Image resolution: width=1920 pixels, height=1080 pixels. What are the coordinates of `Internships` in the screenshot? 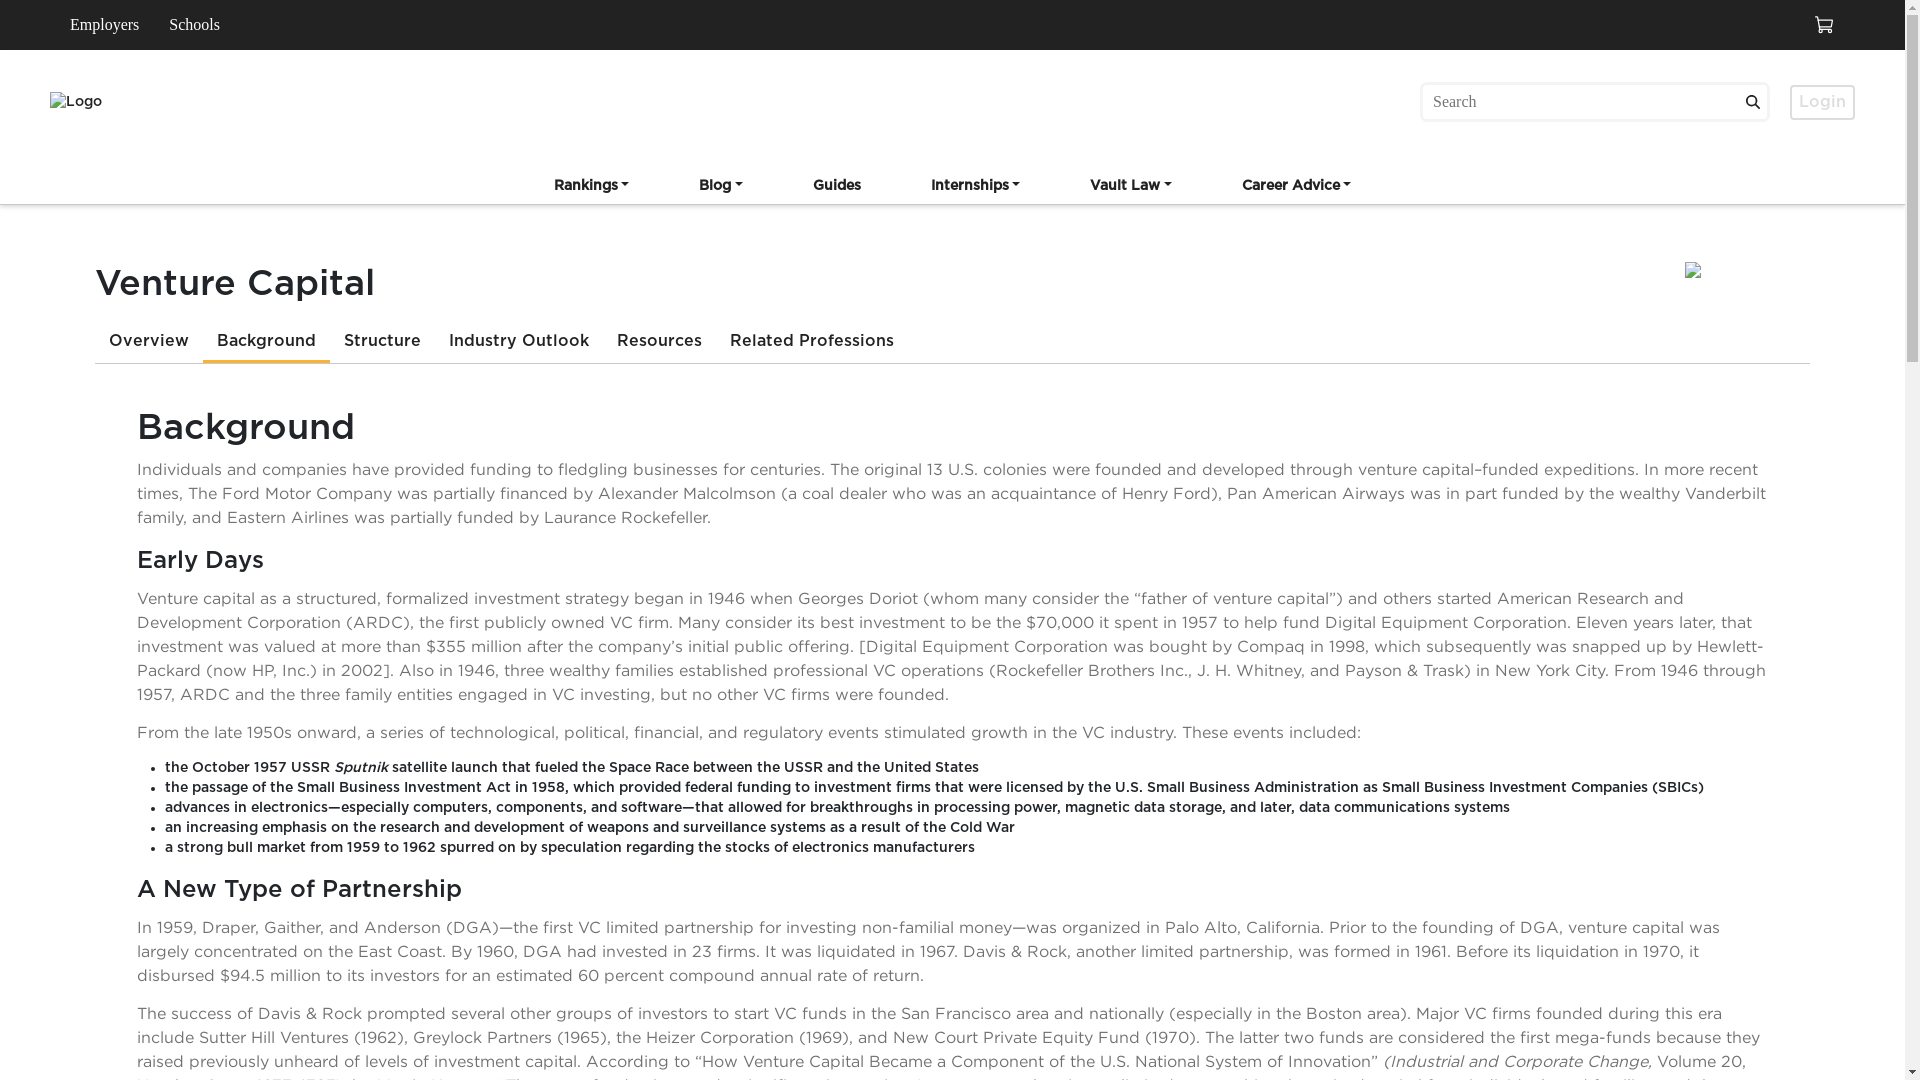 It's located at (976, 186).